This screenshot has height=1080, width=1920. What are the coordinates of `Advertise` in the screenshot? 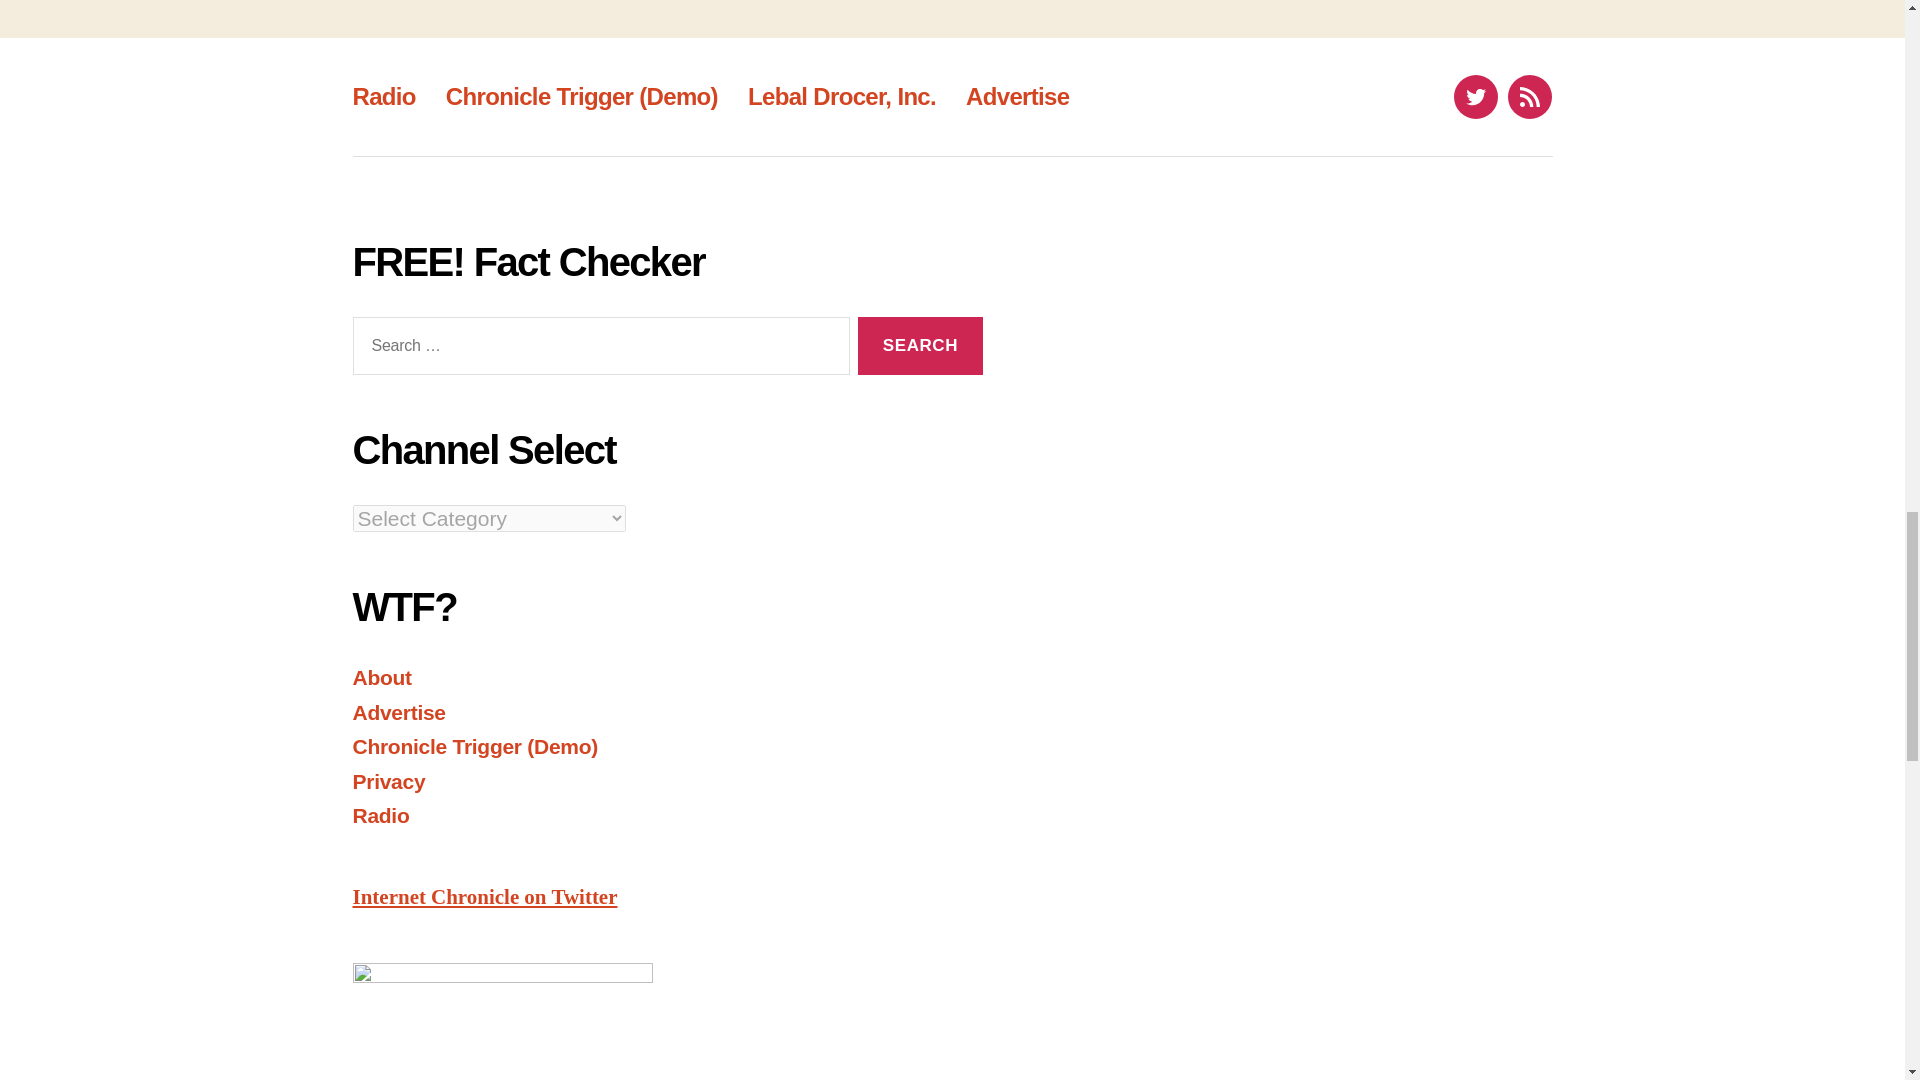 It's located at (1017, 96).